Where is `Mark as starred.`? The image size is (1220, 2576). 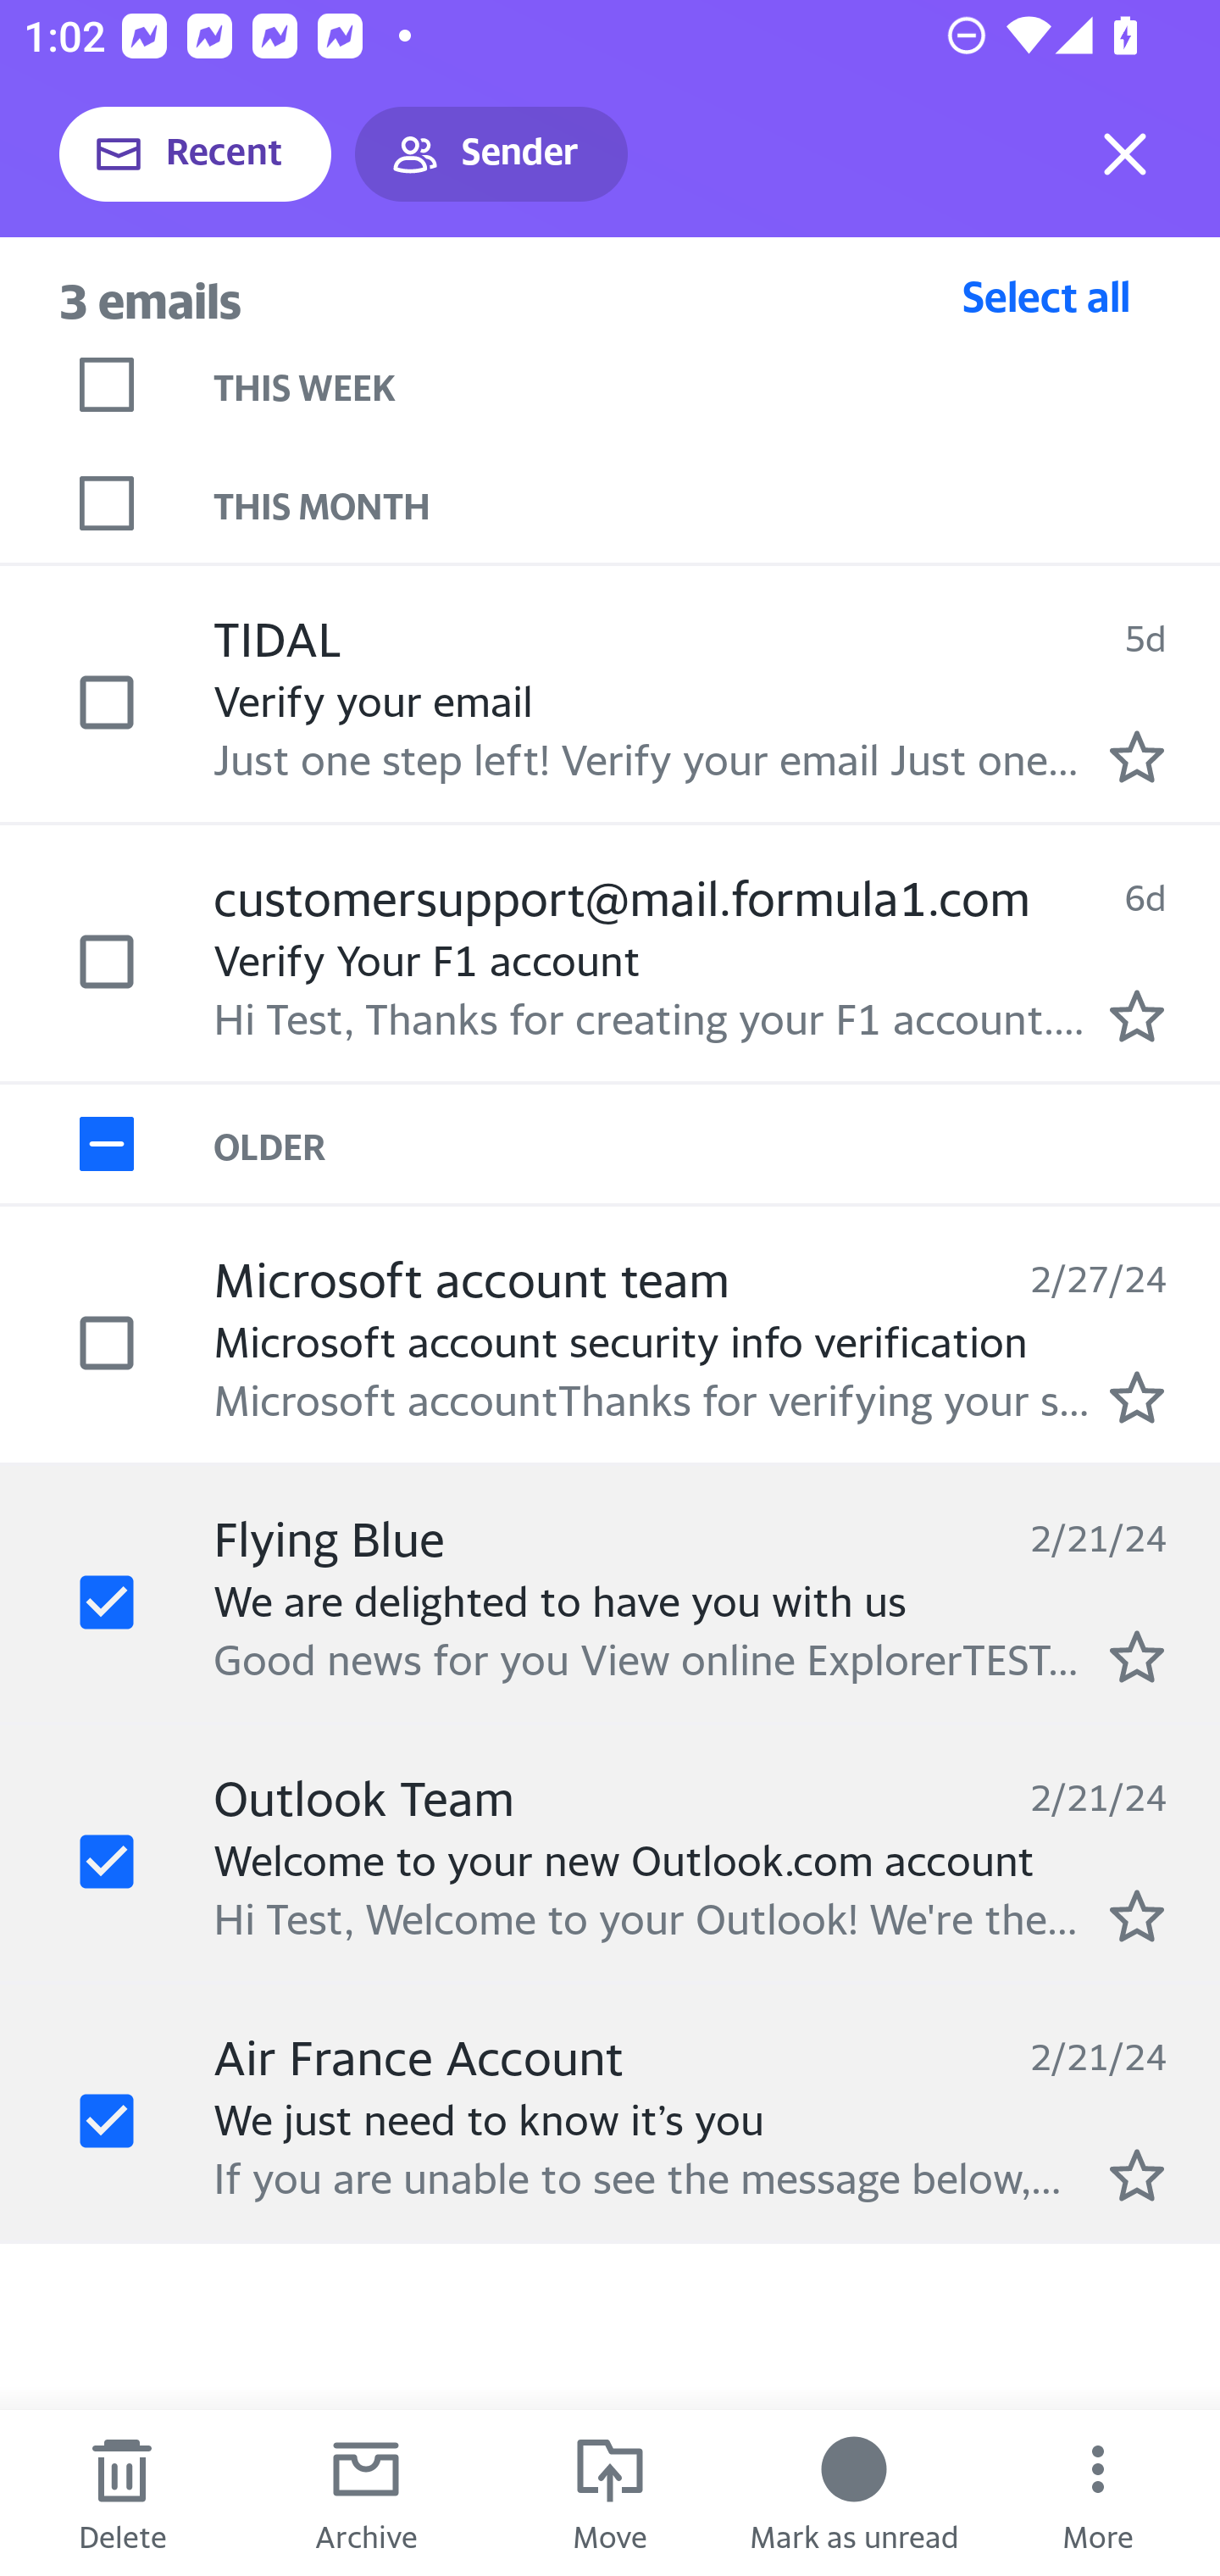 Mark as starred. is located at coordinates (1137, 1397).